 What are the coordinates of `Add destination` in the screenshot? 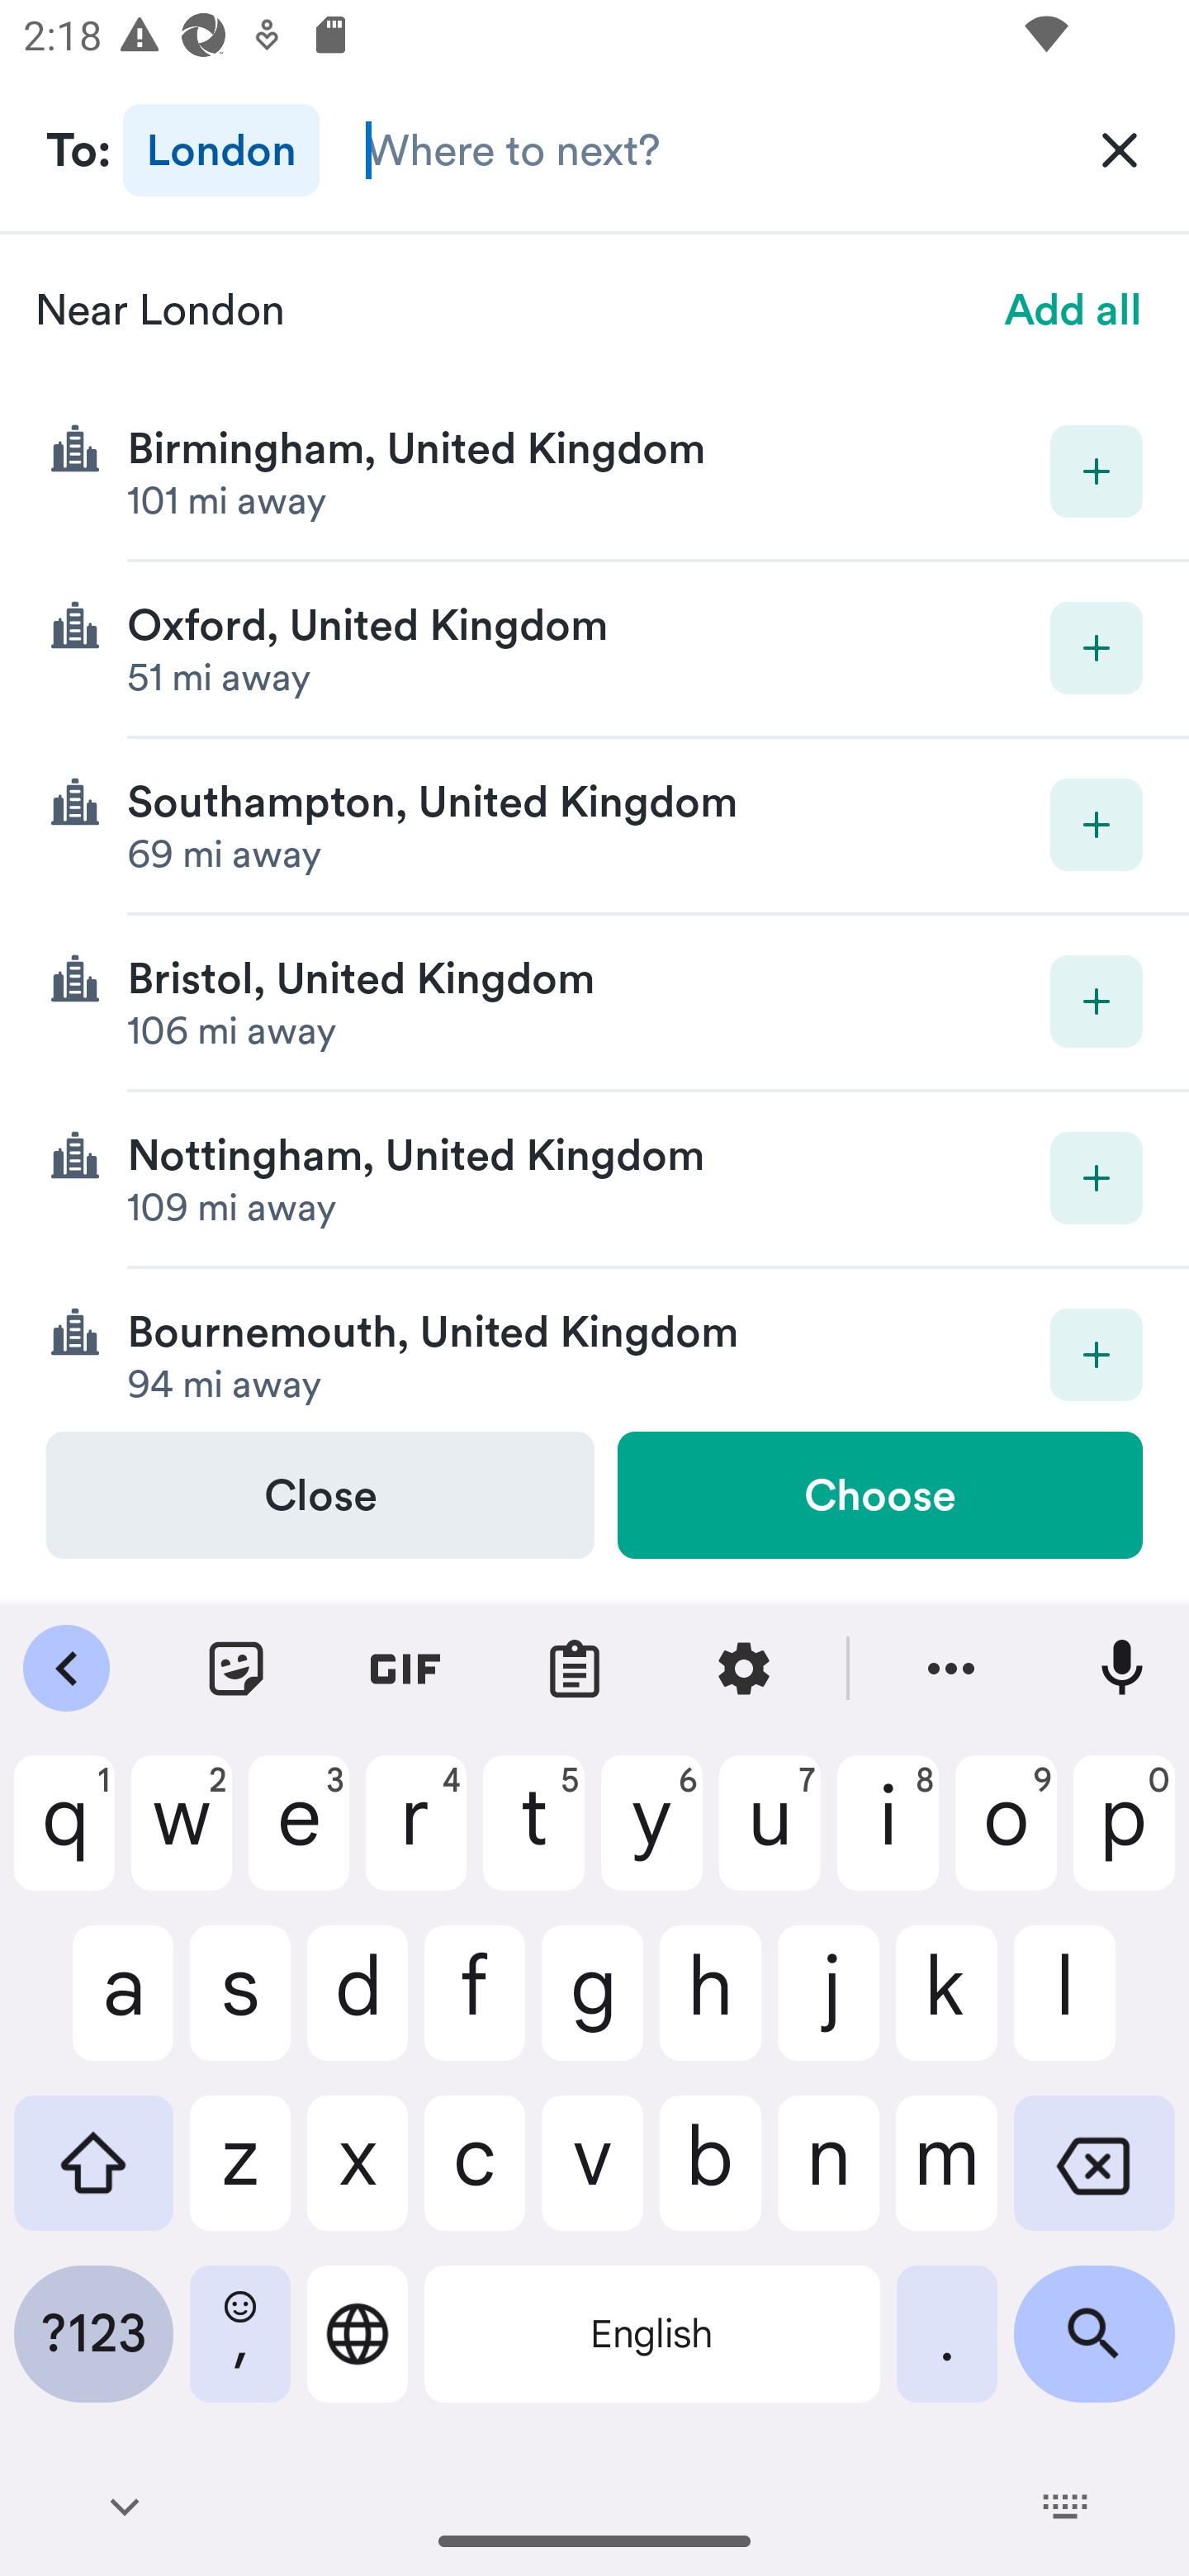 It's located at (1097, 471).